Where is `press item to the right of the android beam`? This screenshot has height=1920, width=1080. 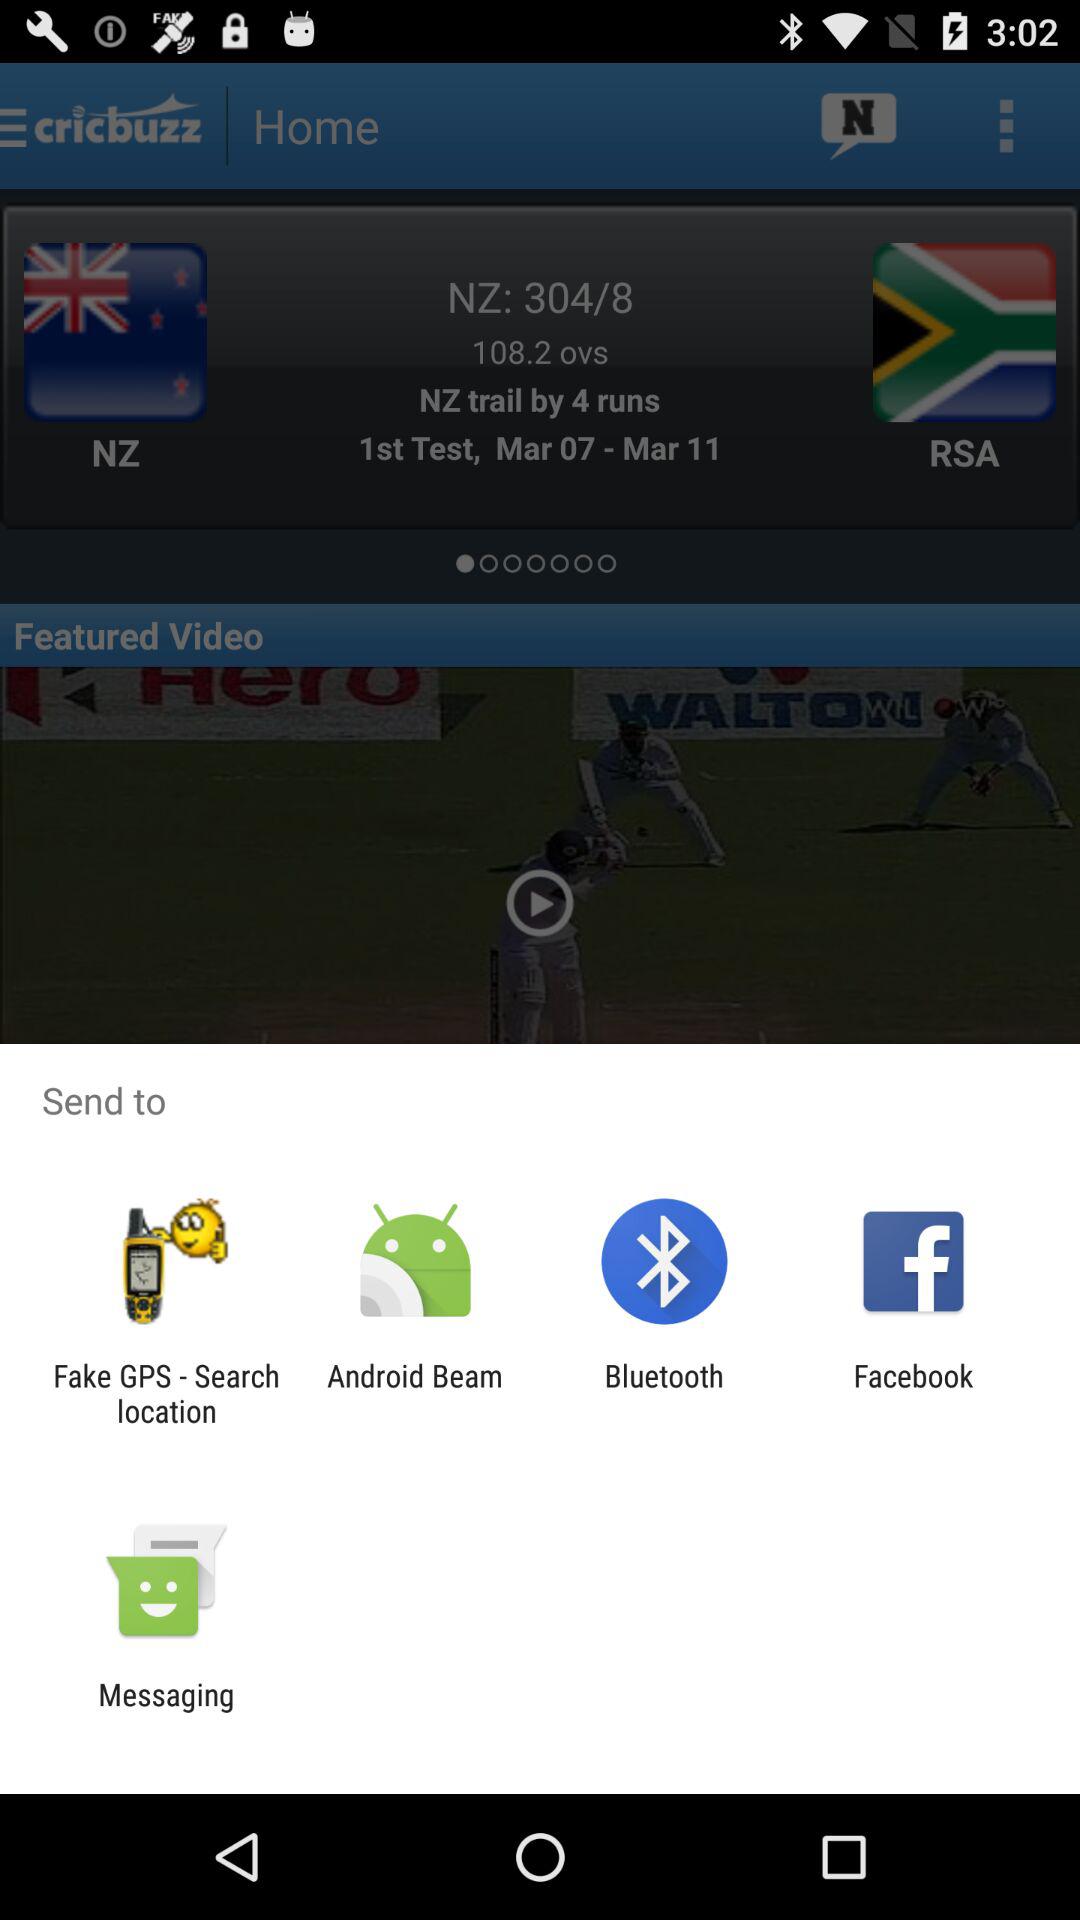 press item to the right of the android beam is located at coordinates (664, 1393).